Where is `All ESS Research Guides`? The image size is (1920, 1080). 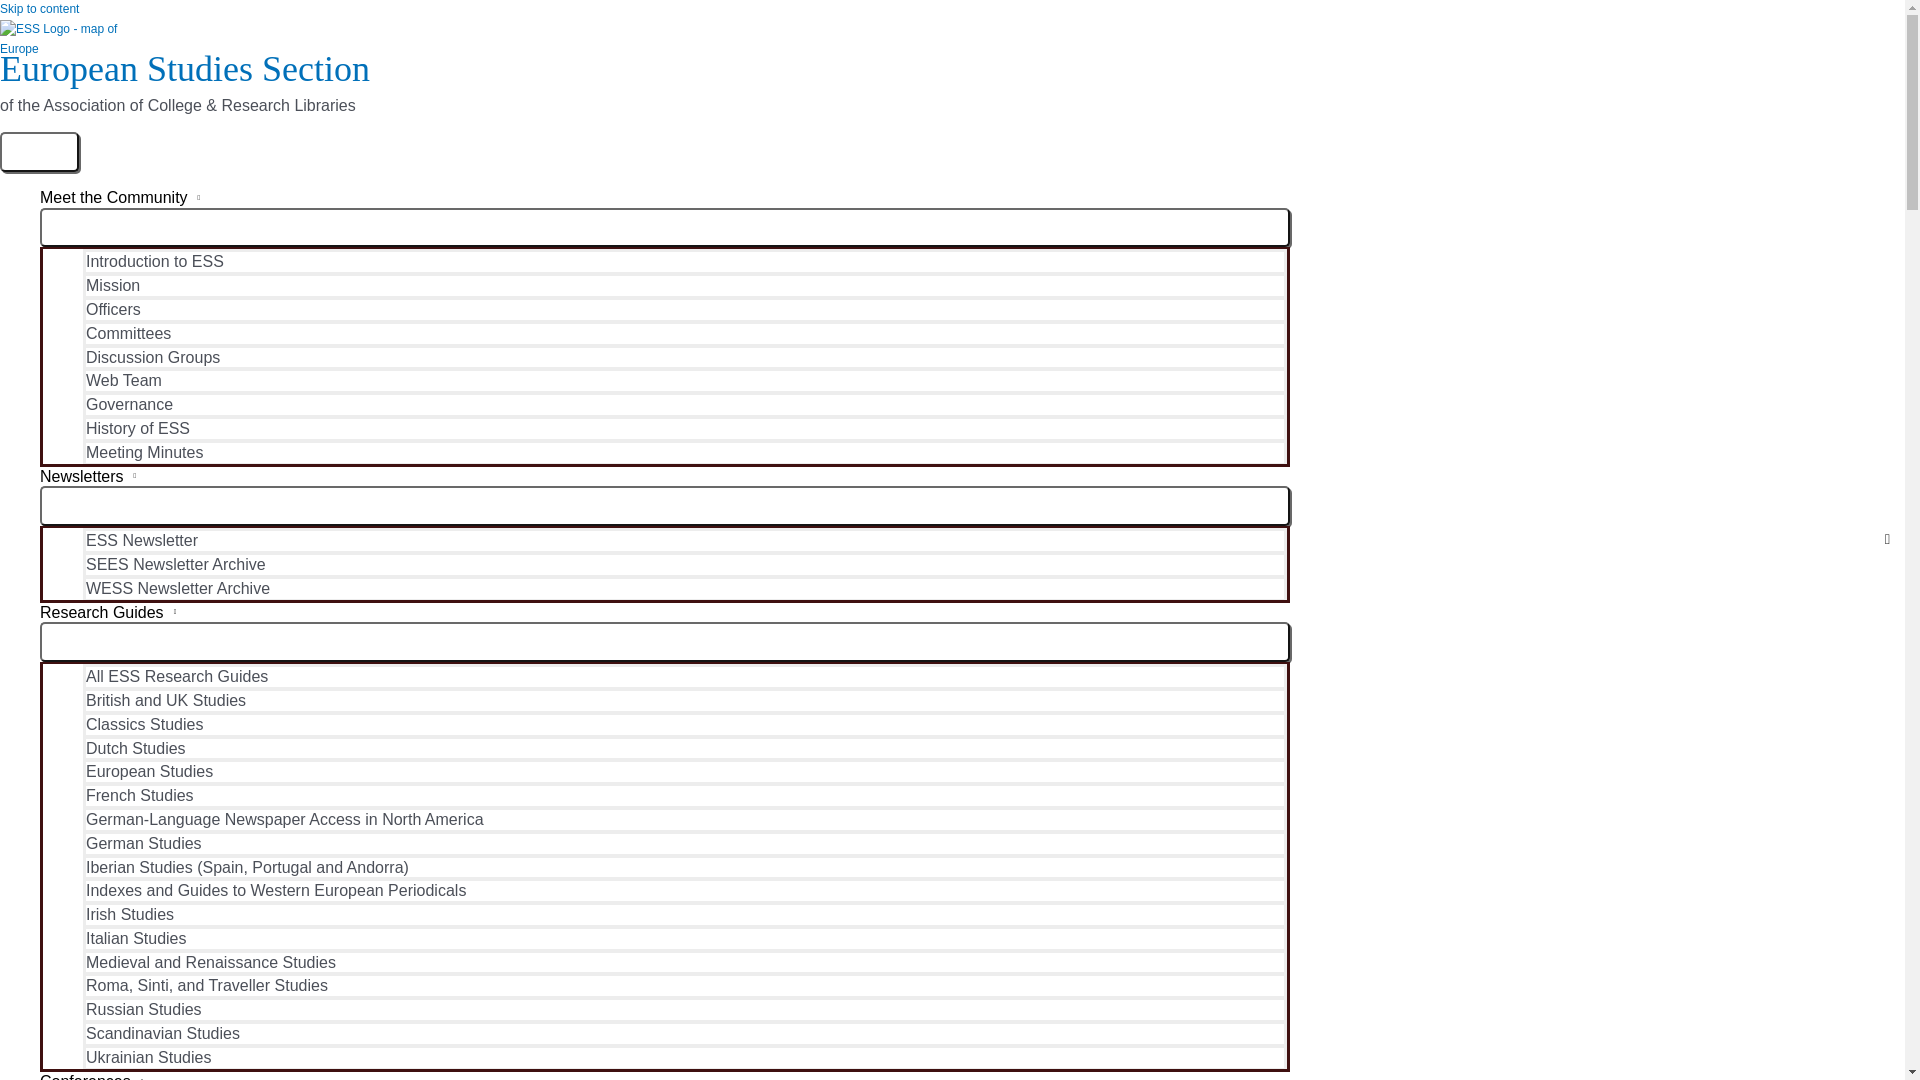
All ESS Research Guides is located at coordinates (684, 676).